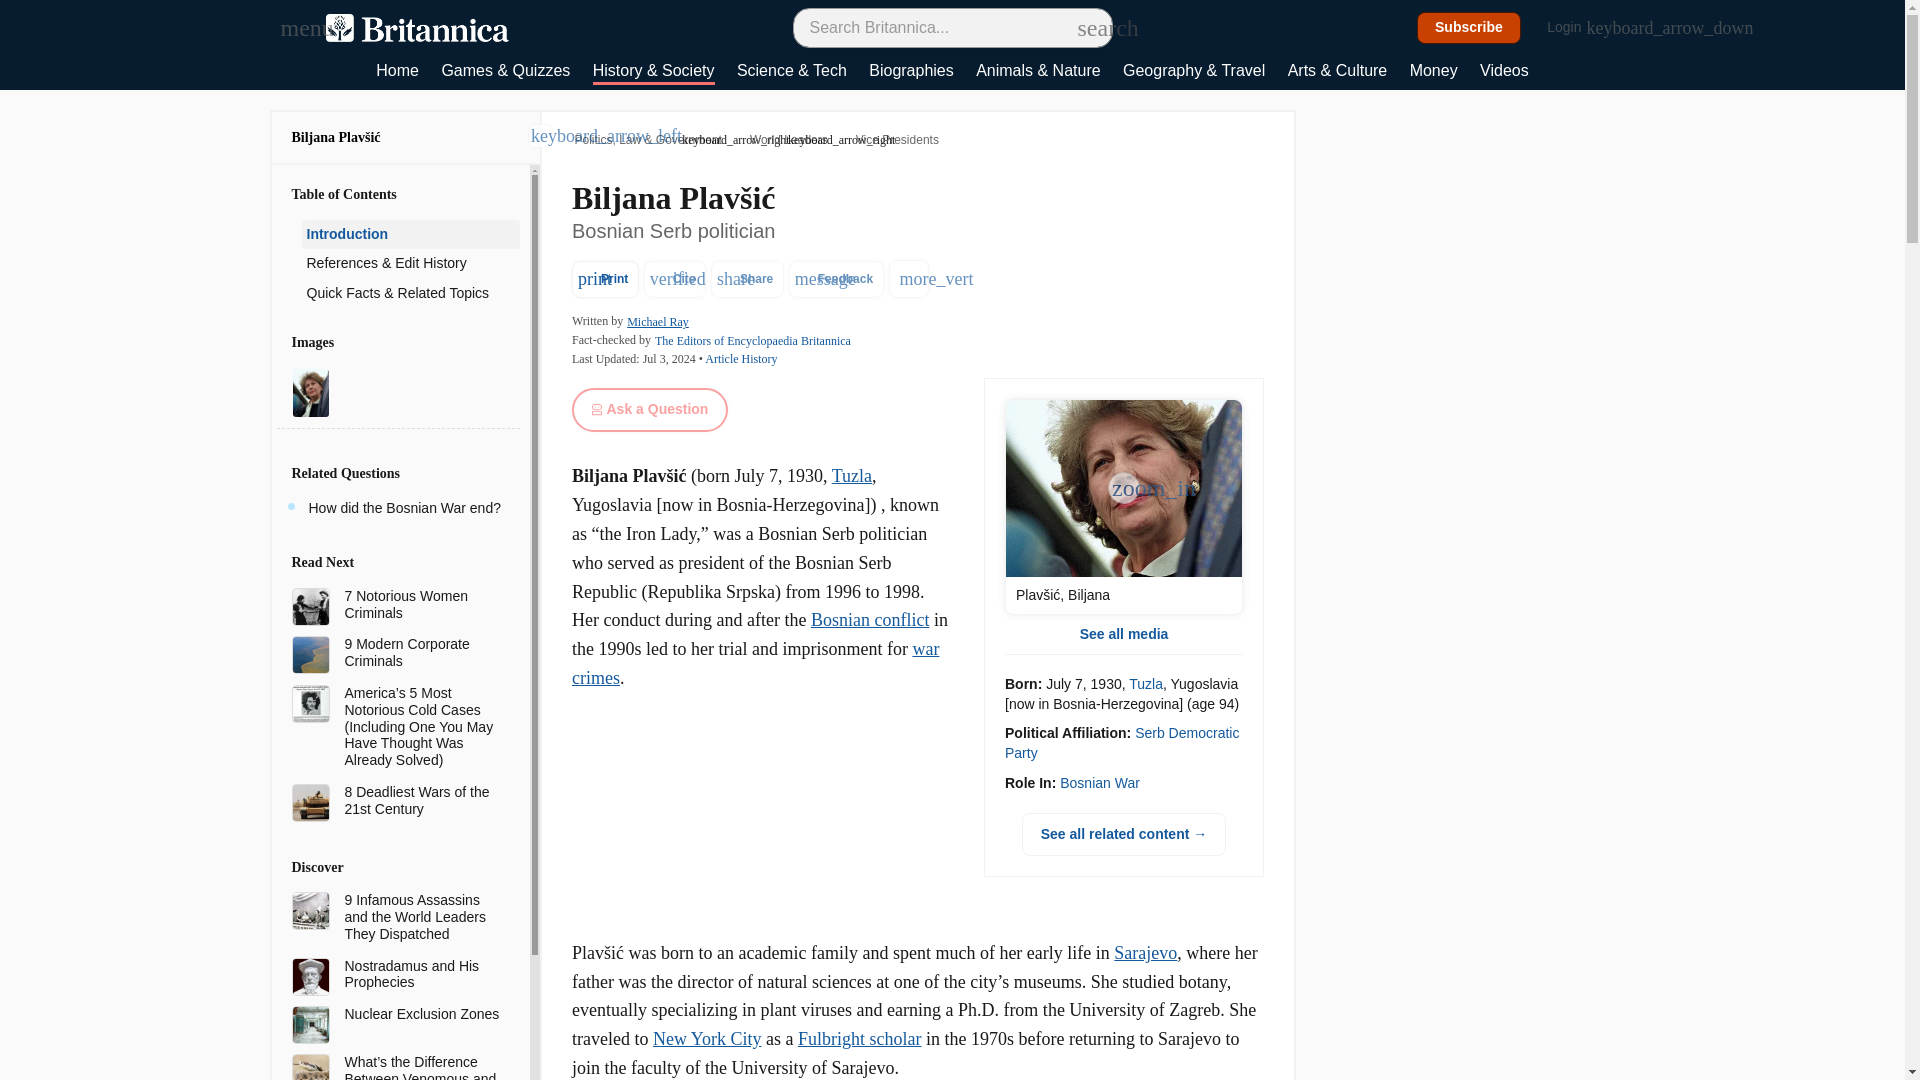 Image resolution: width=1920 pixels, height=1080 pixels. Describe the element at coordinates (423, 604) in the screenshot. I see `7 Notorious Women Criminals` at that location.